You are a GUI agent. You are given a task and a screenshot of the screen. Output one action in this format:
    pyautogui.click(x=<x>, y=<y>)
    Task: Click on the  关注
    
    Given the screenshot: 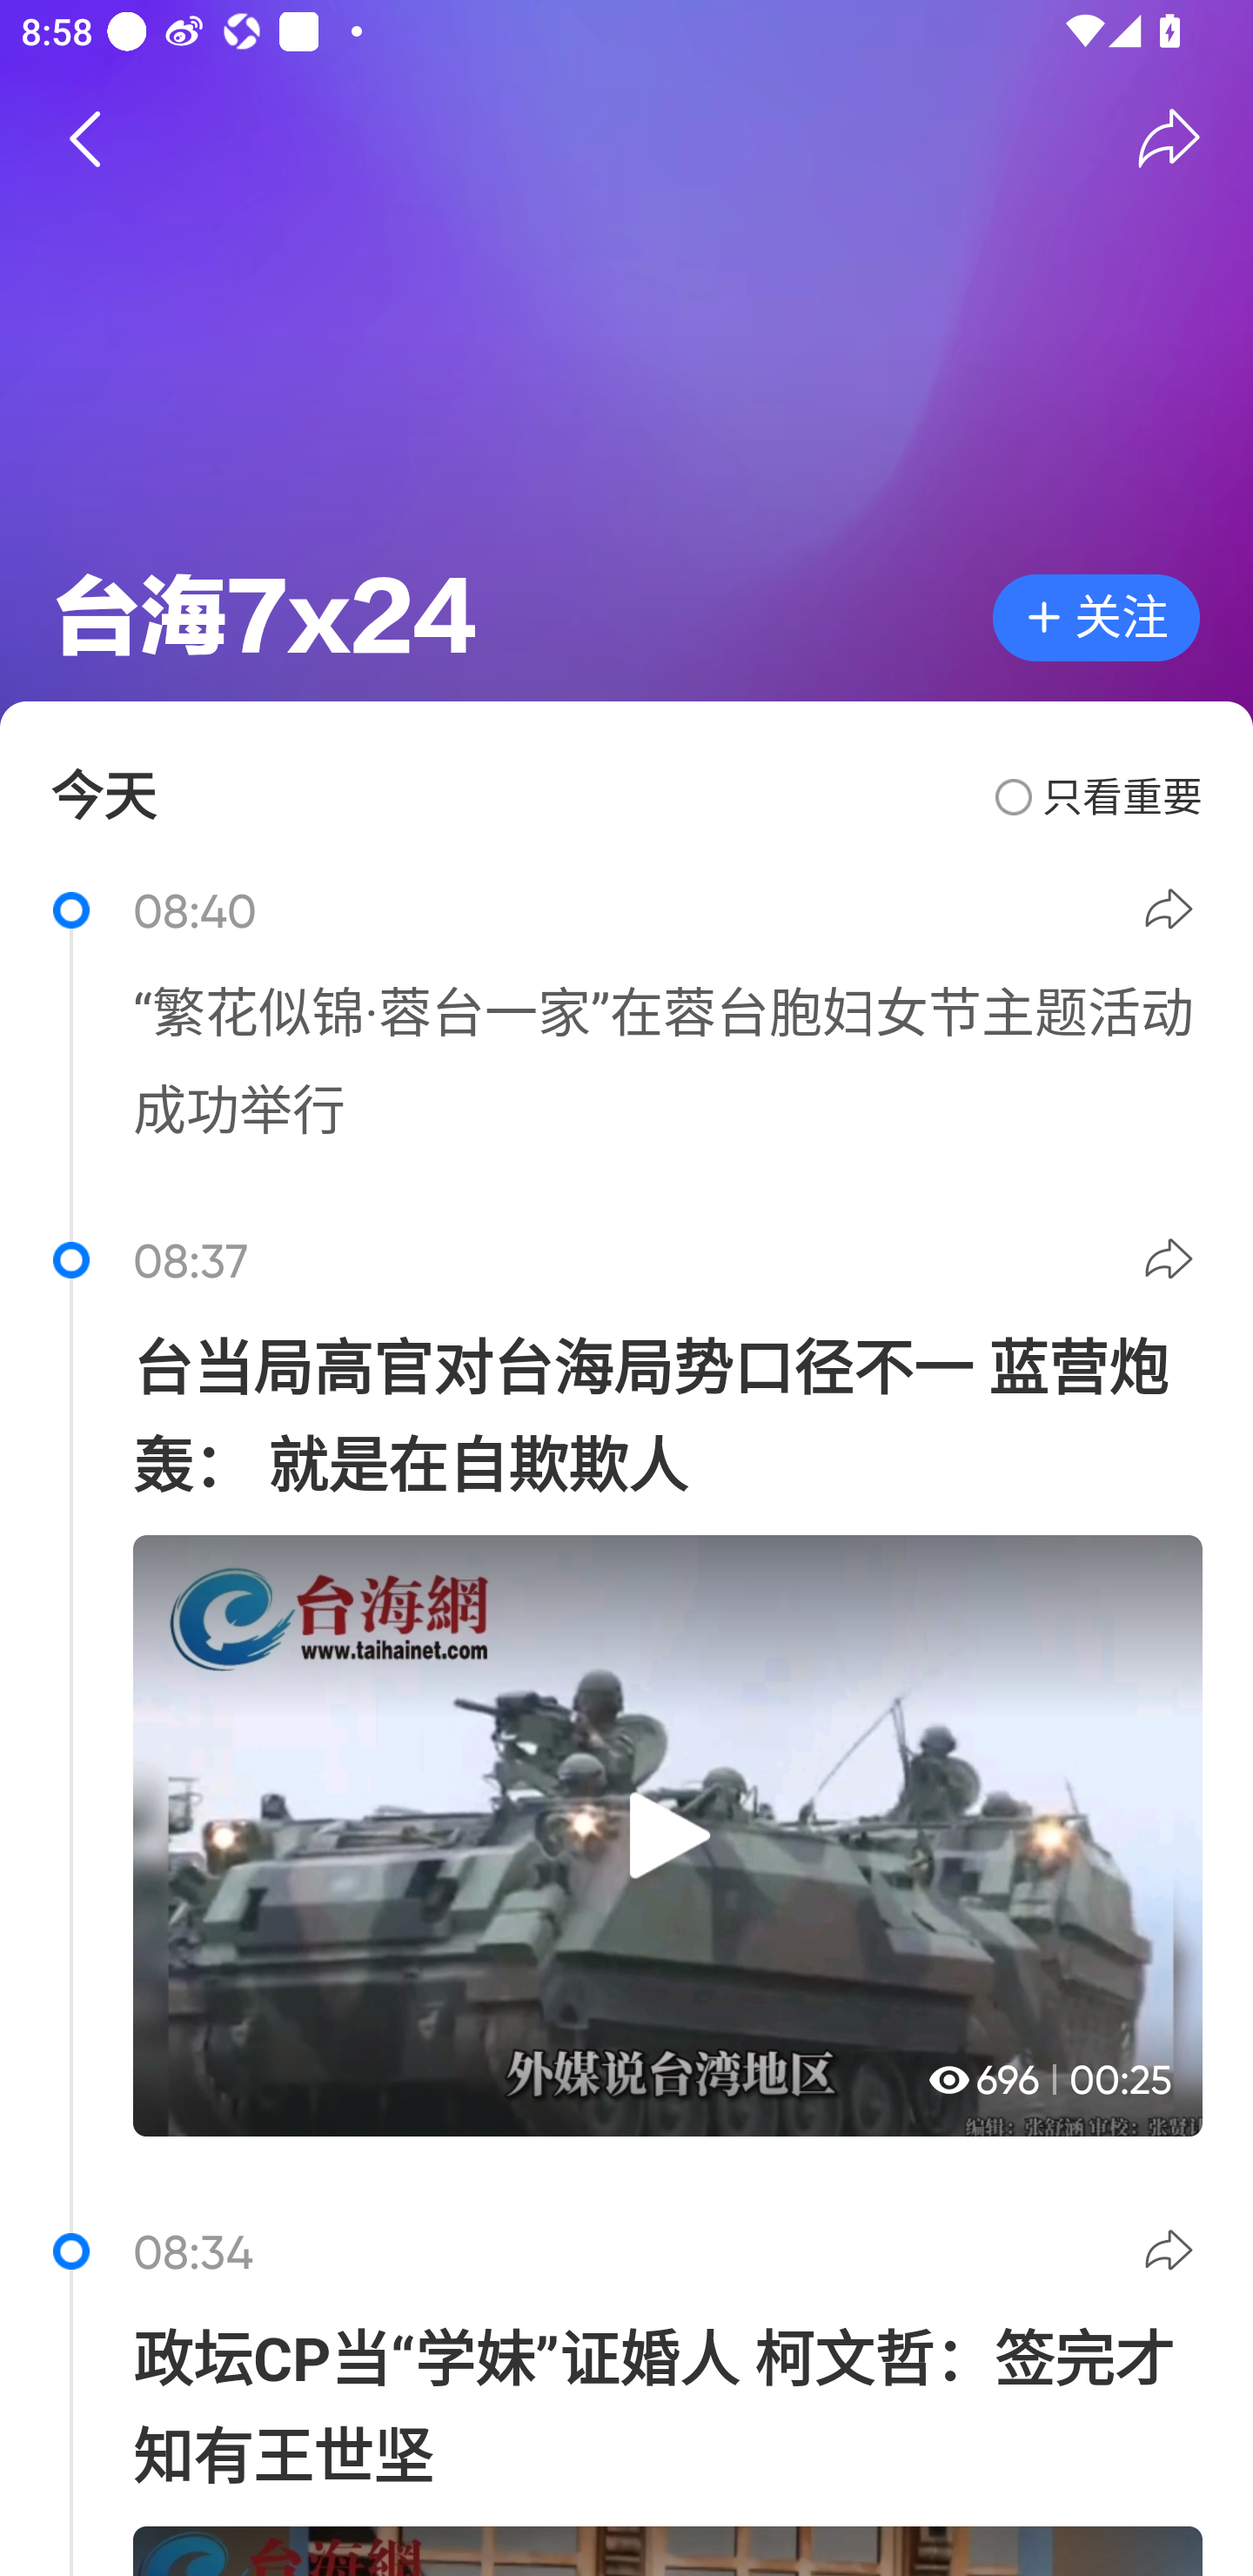 What is the action you would take?
    pyautogui.click(x=1096, y=618)
    